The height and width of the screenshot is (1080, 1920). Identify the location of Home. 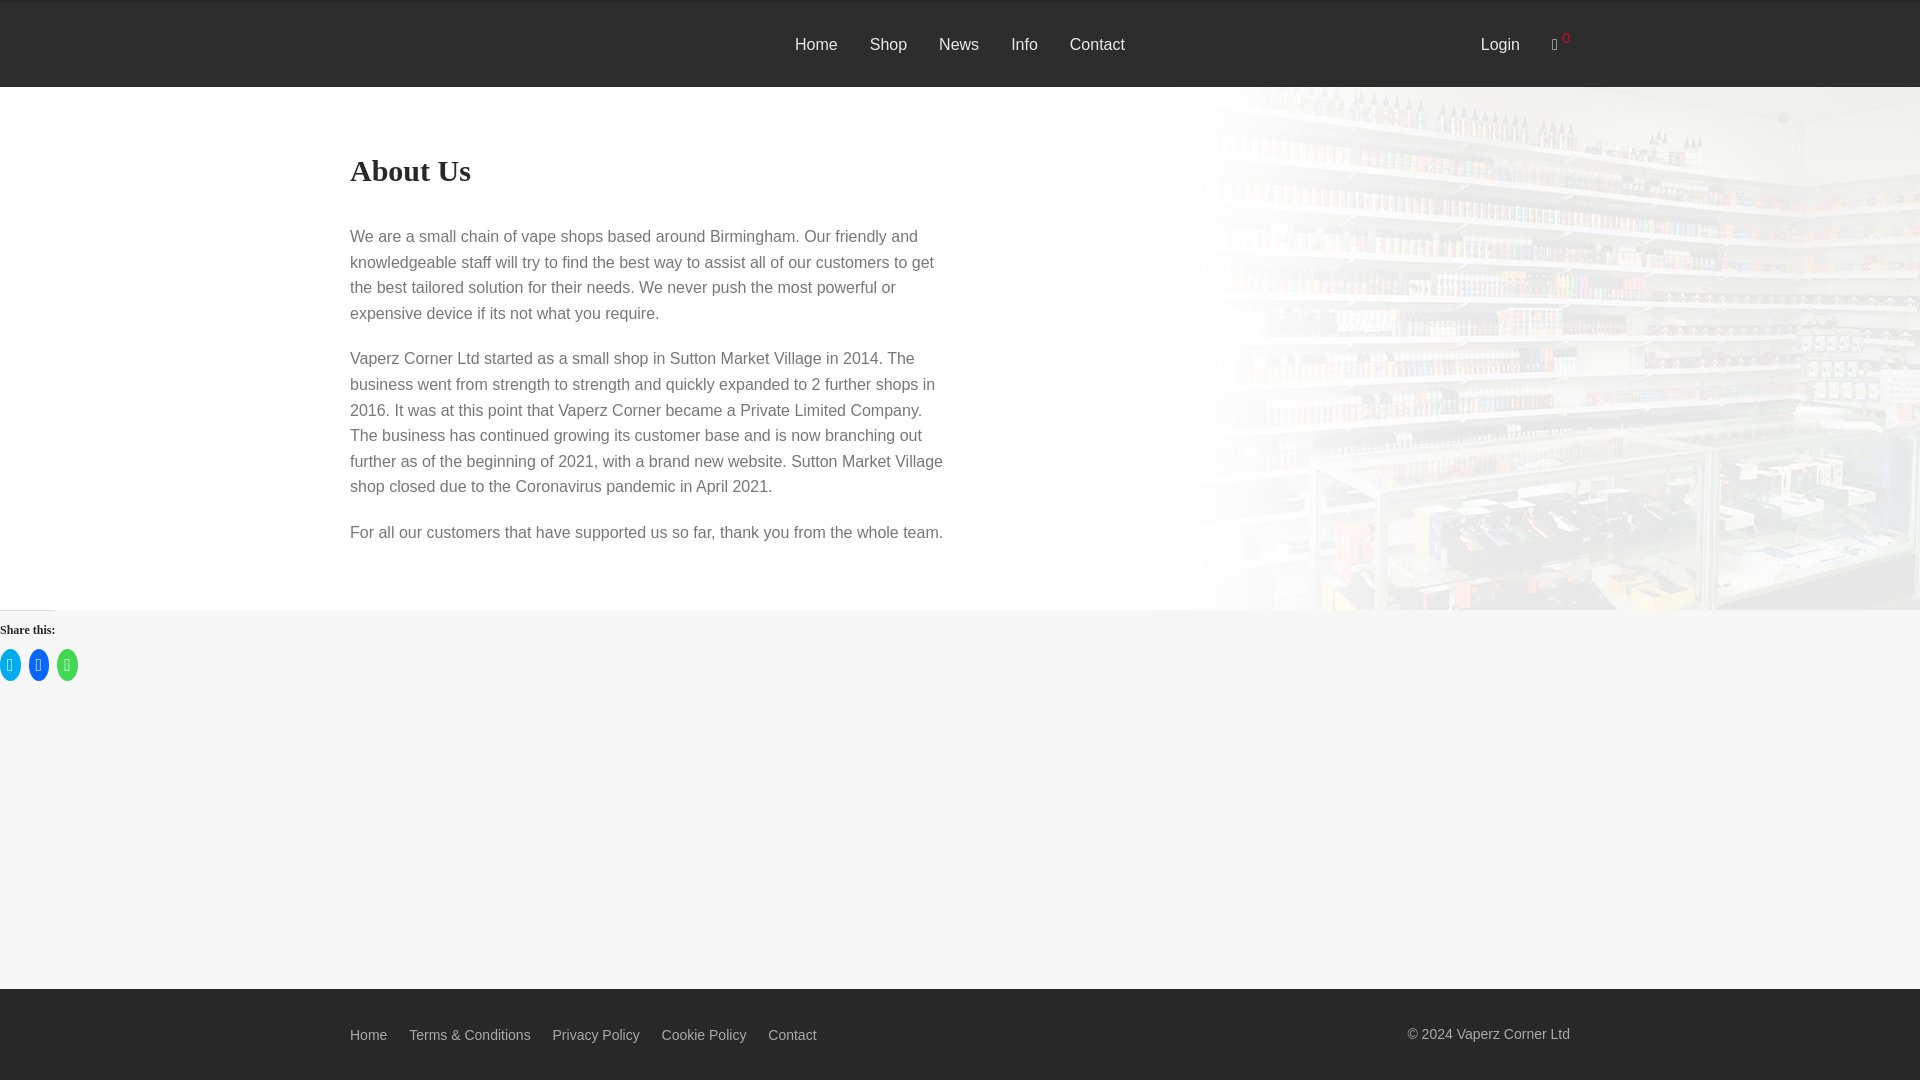
(368, 1034).